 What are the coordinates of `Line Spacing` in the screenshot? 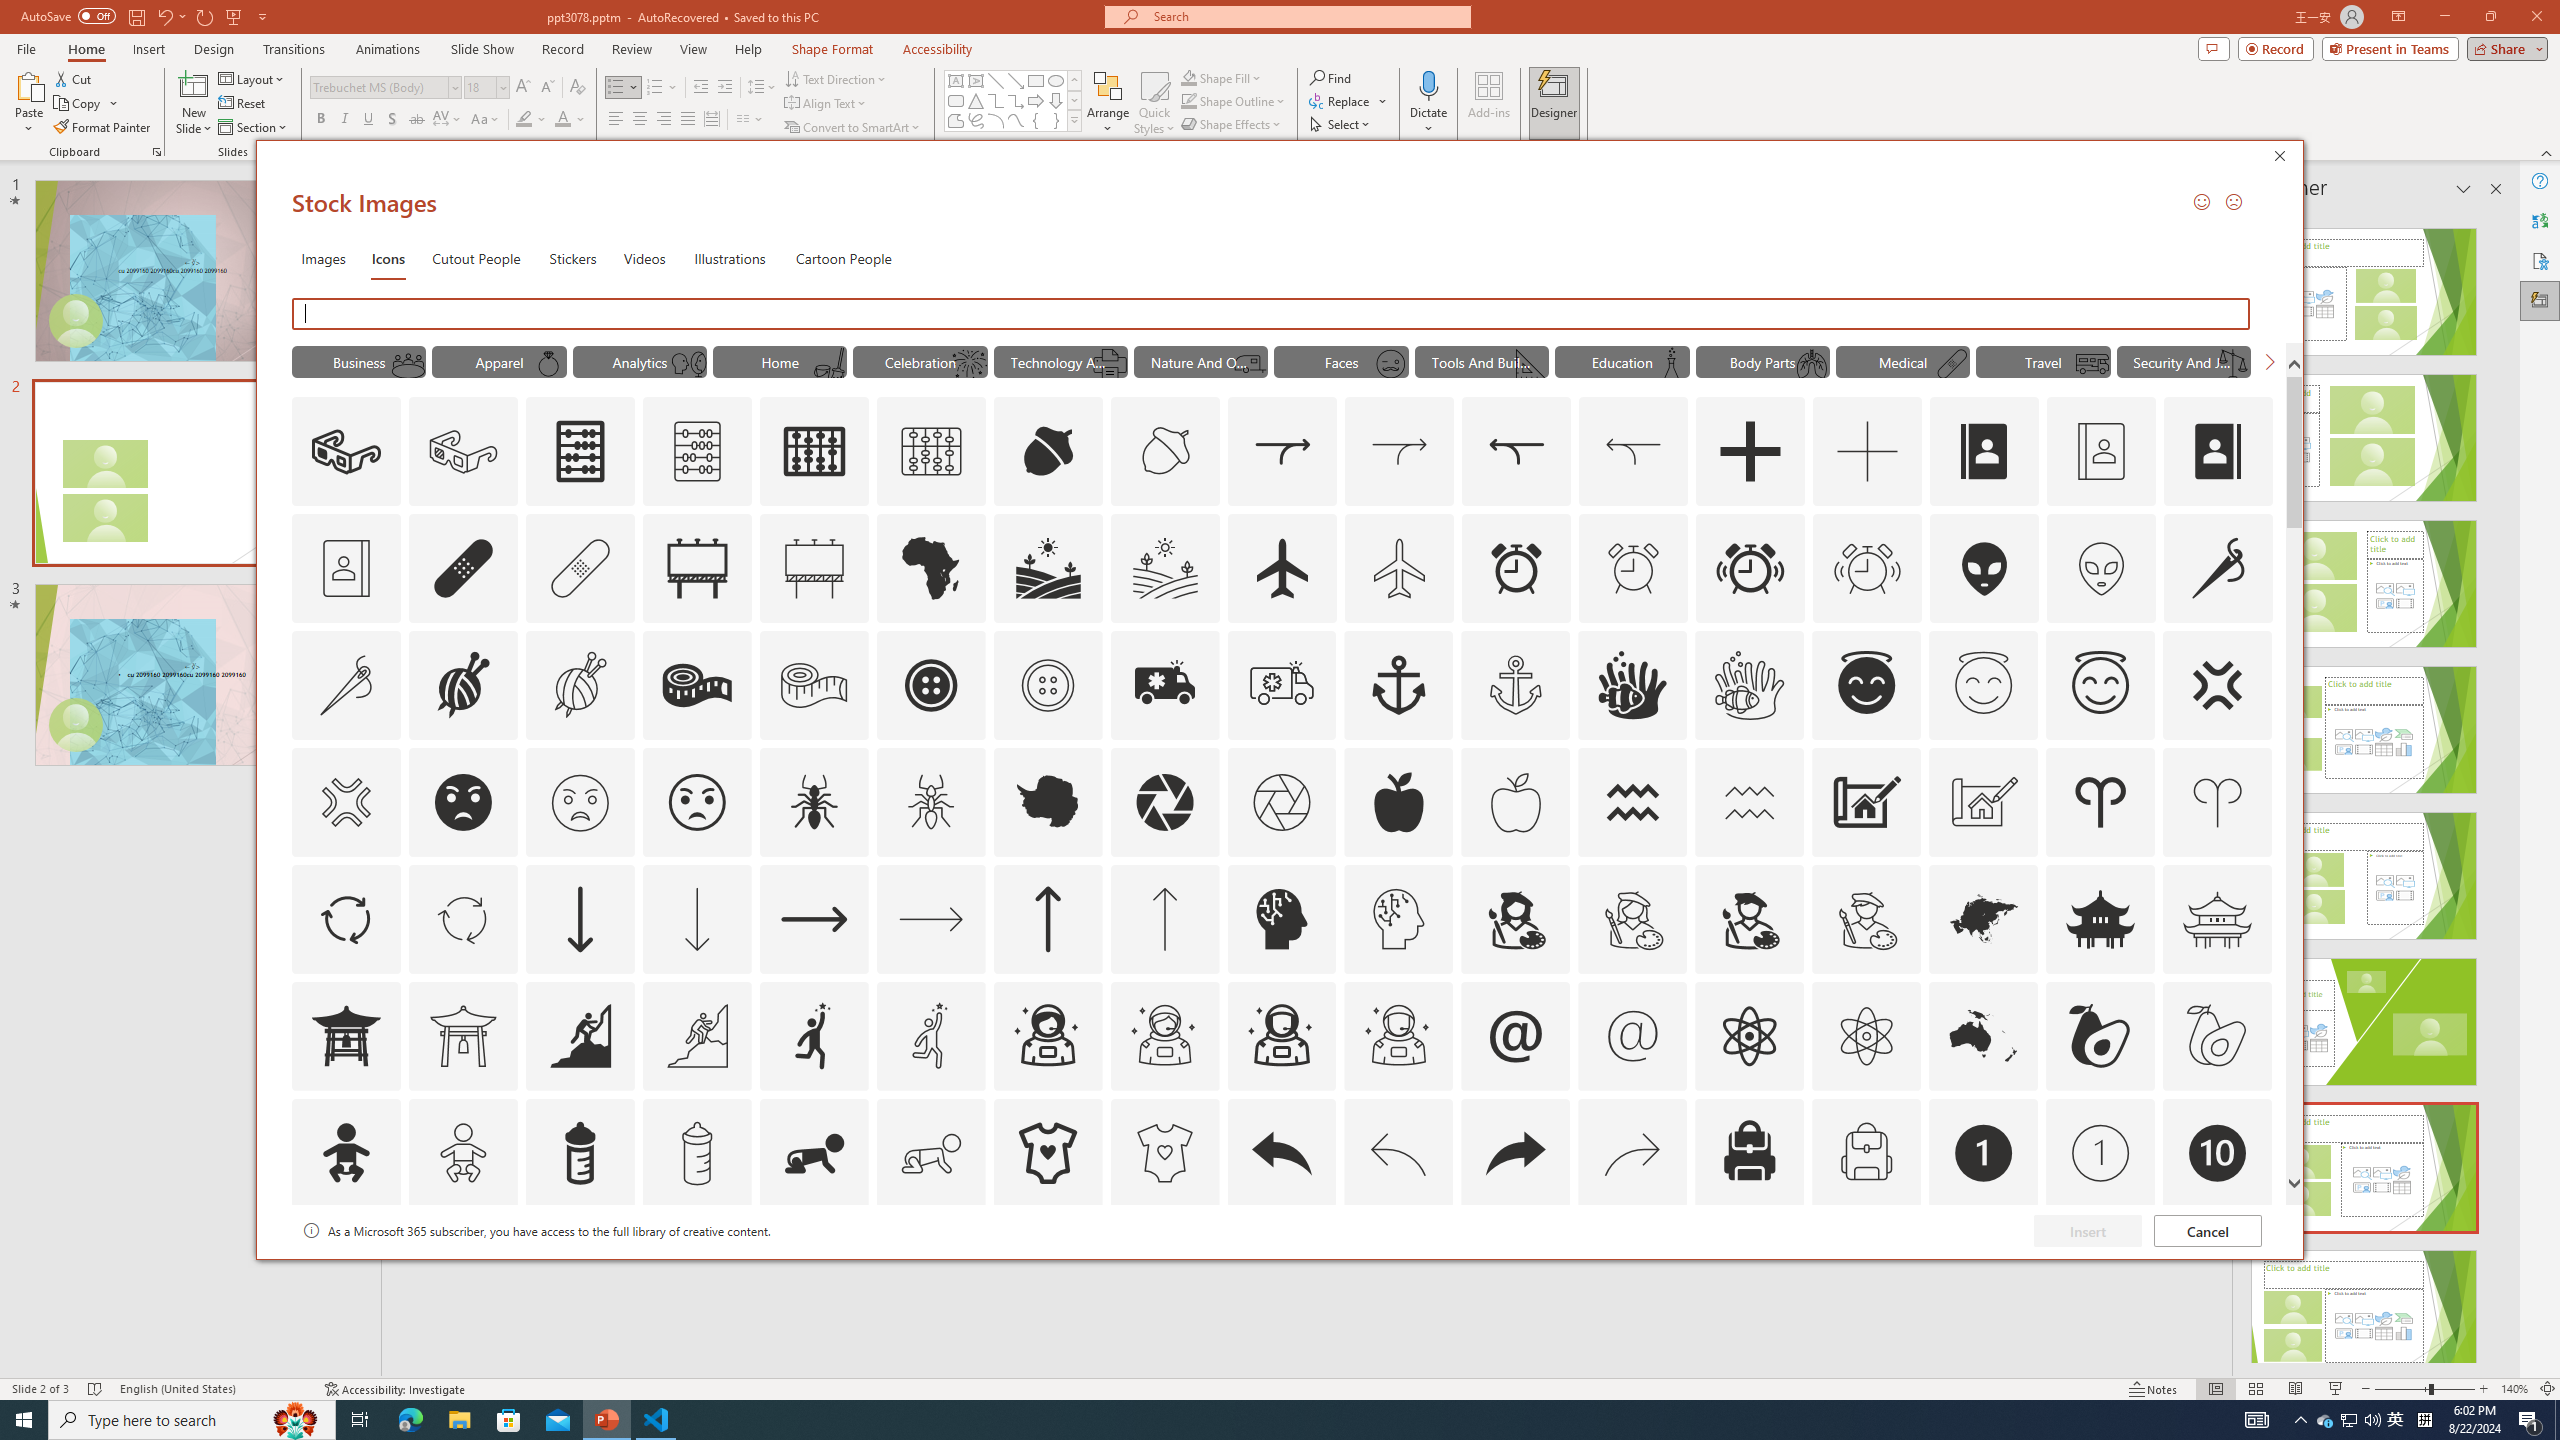 It's located at (762, 88).